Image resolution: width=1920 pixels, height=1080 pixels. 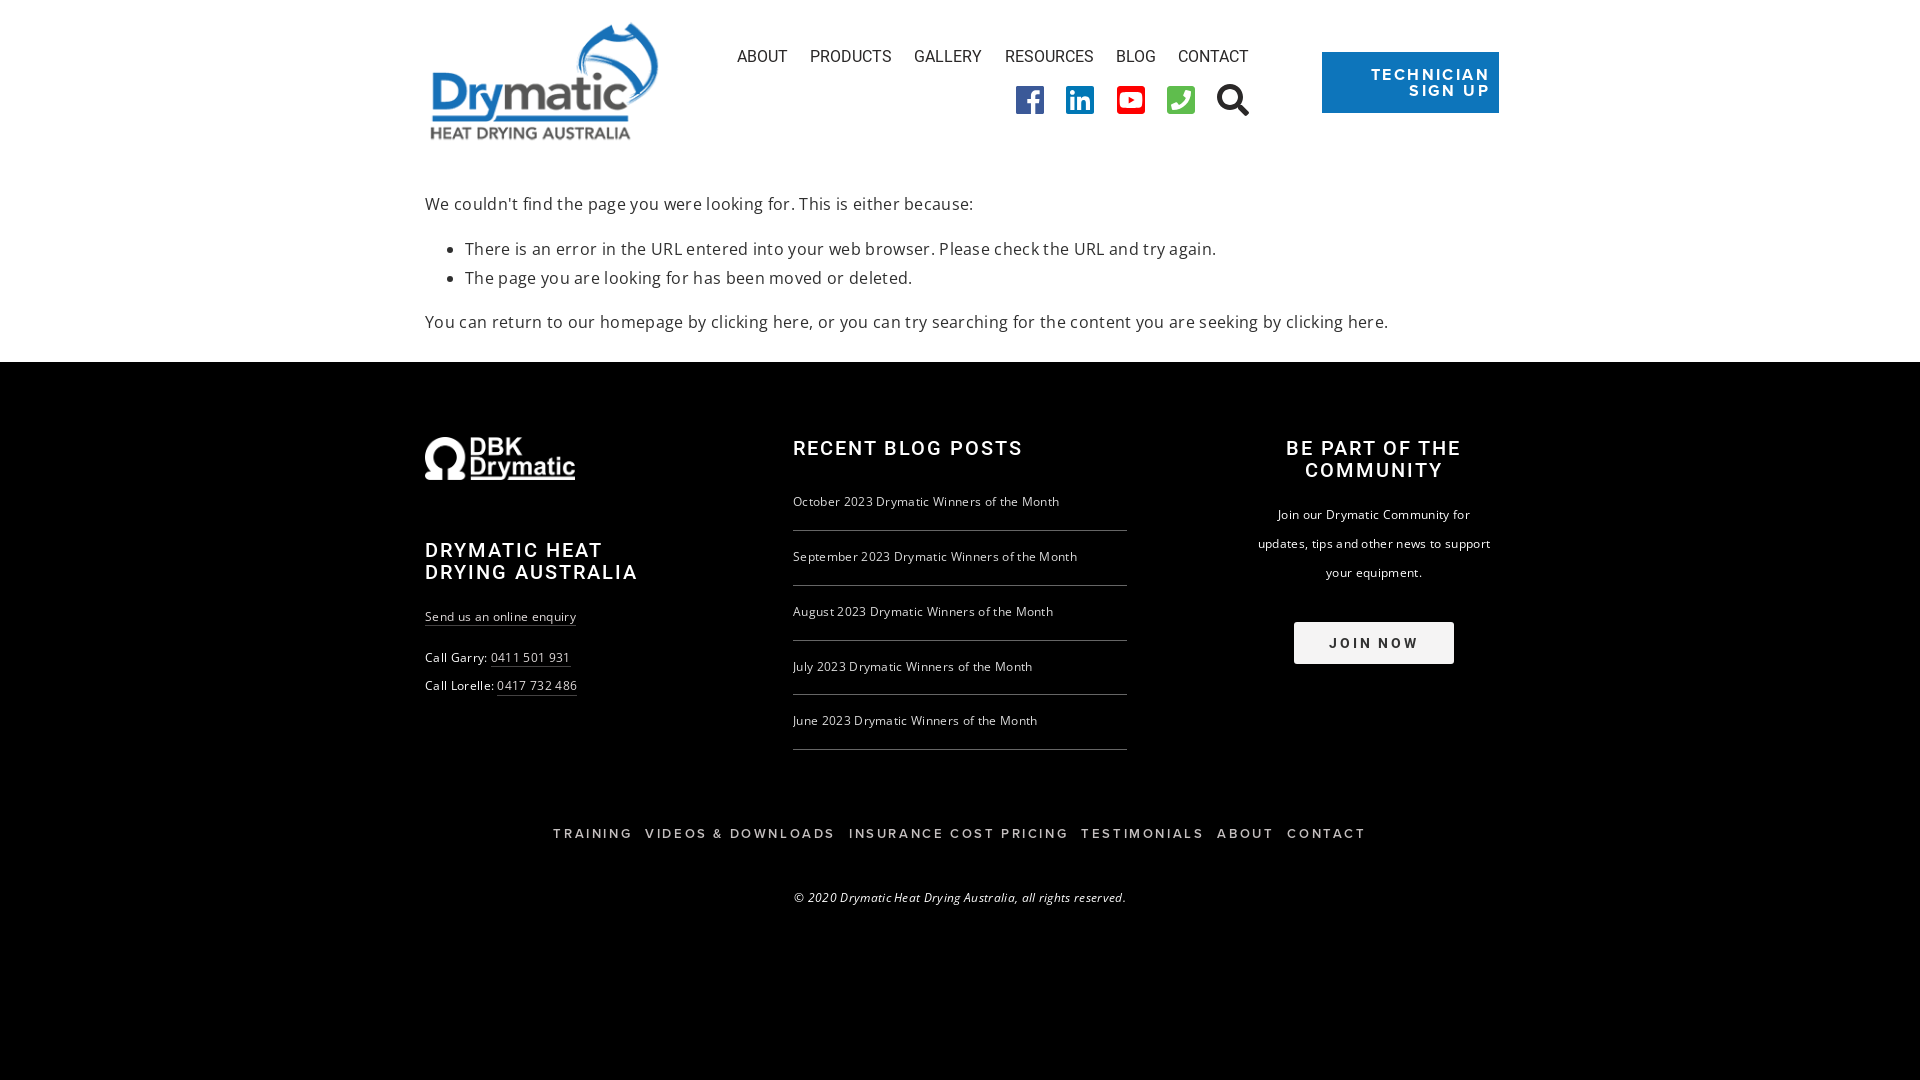 I want to click on BLOG, so click(x=1136, y=56).